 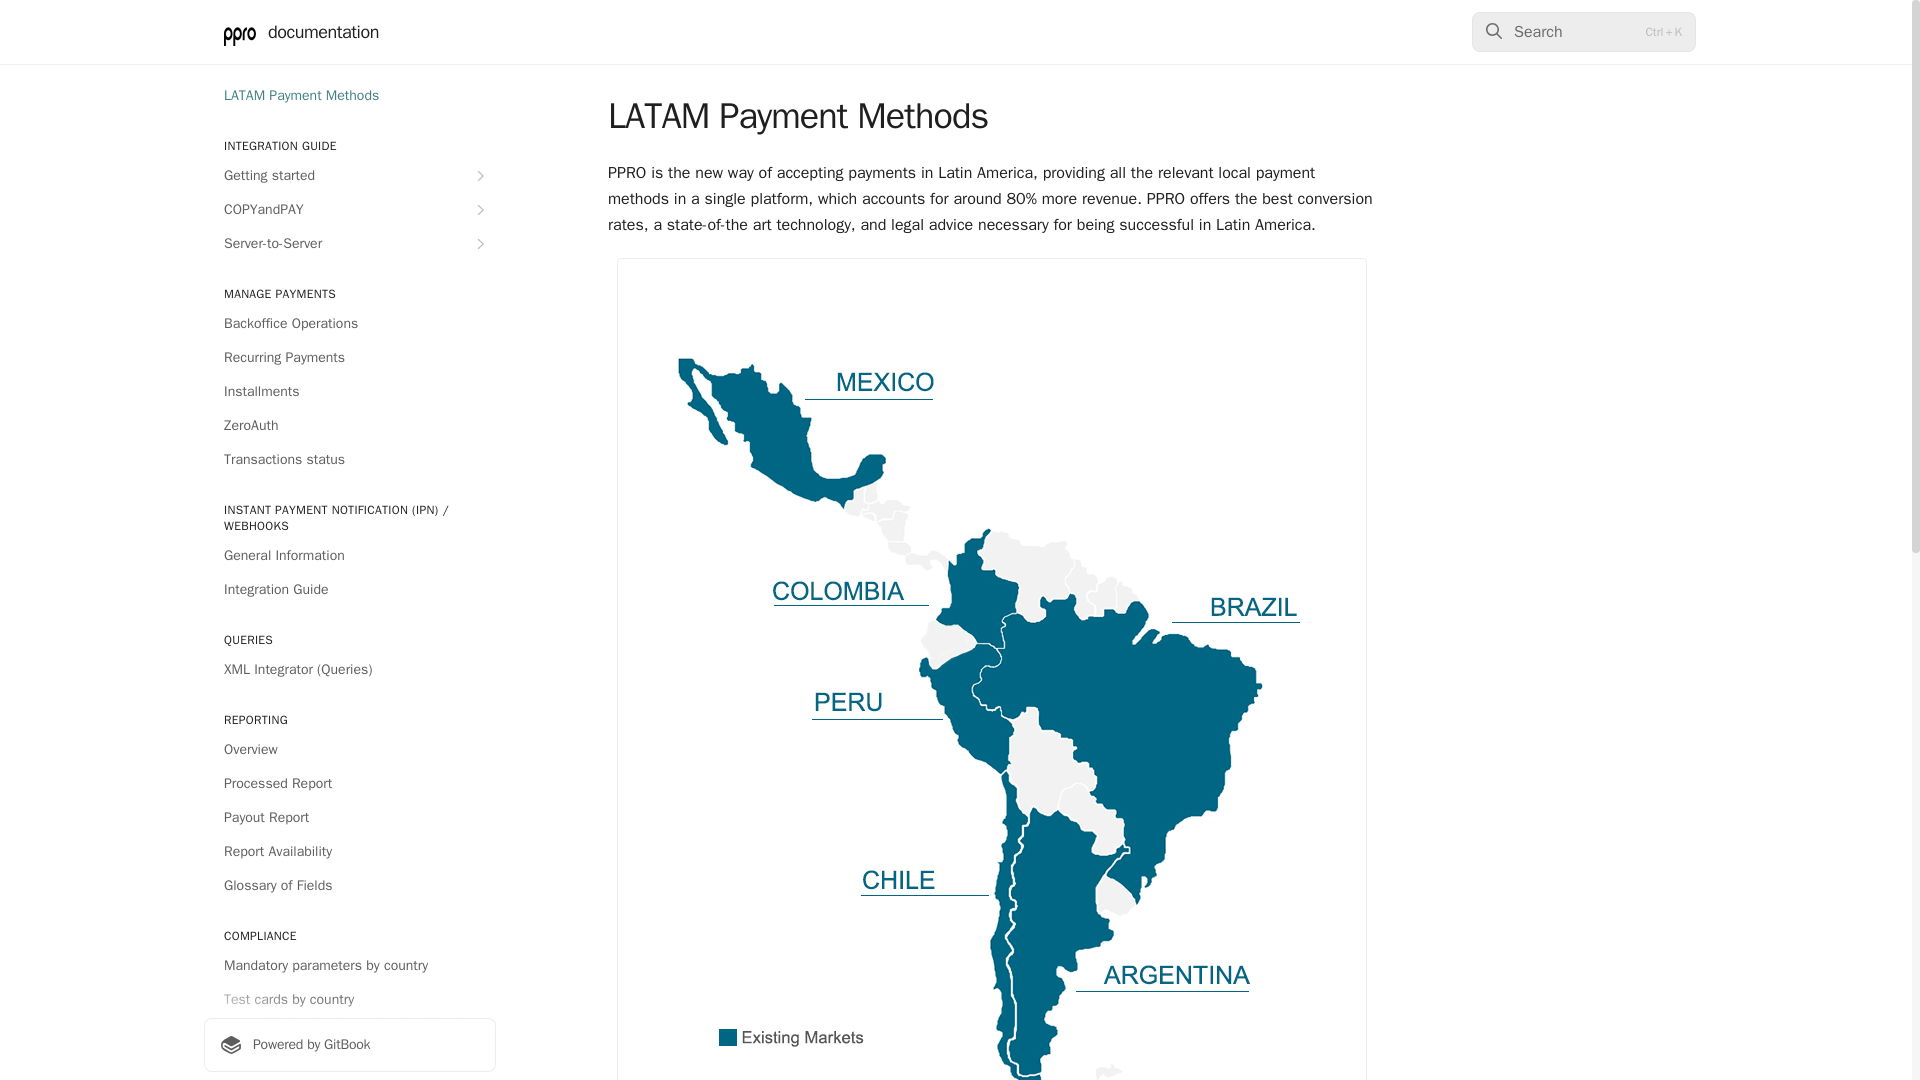 What do you see at coordinates (349, 176) in the screenshot?
I see `Getting started` at bounding box center [349, 176].